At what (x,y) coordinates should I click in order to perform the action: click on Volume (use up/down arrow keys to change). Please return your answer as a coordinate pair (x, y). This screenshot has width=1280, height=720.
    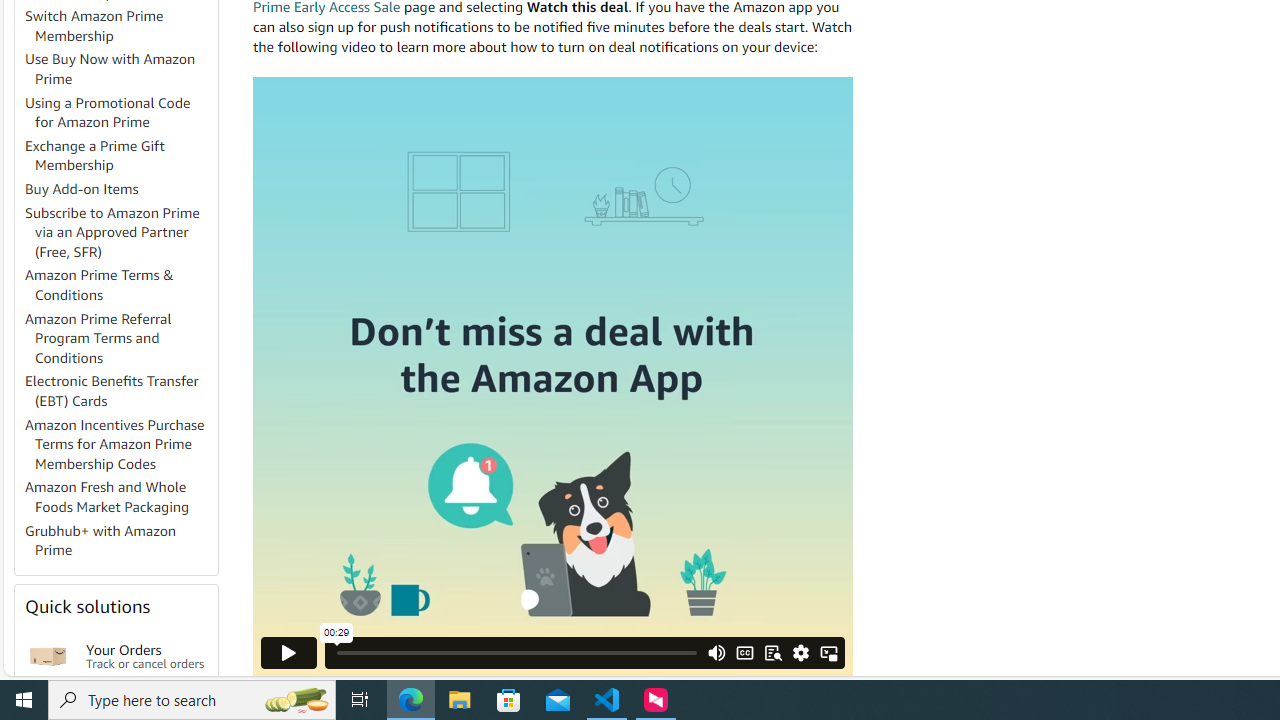
    Looking at the image, I should click on (717, 580).